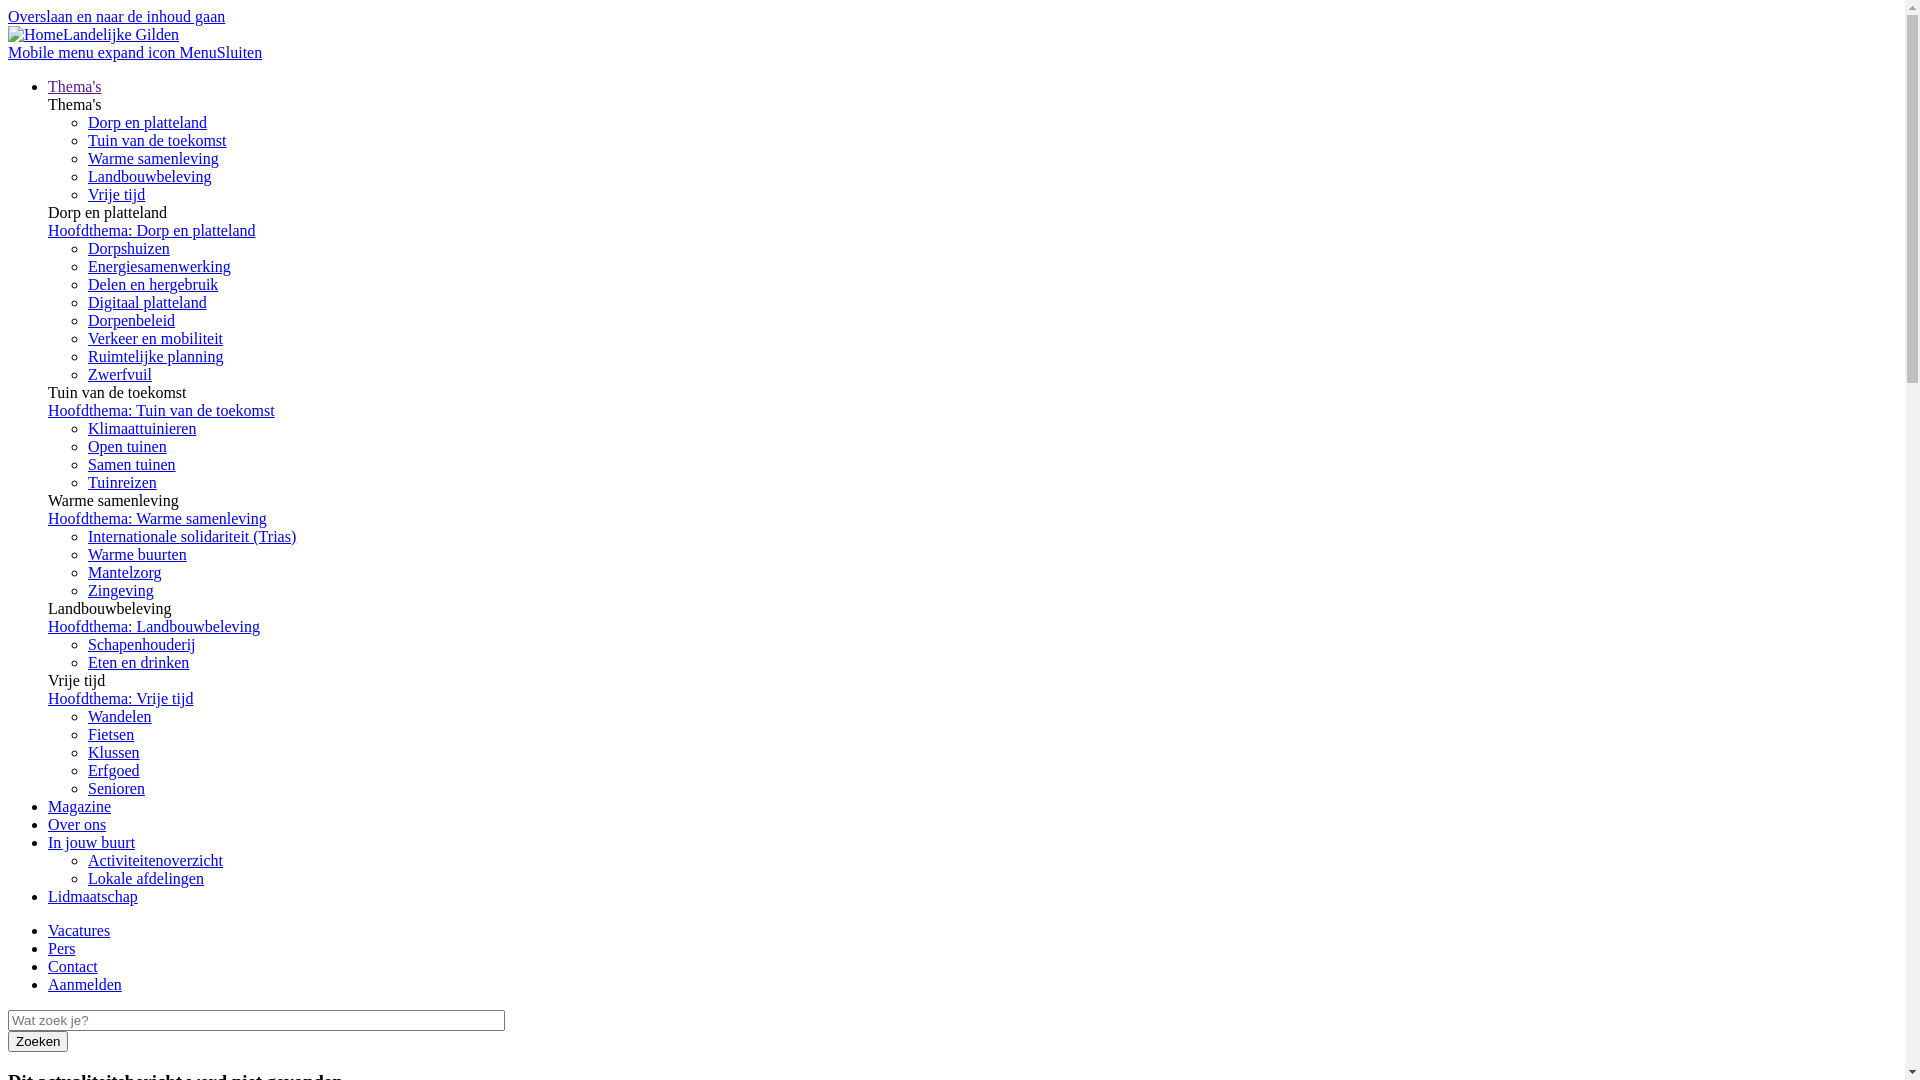 The image size is (1920, 1080). Describe the element at coordinates (152, 230) in the screenshot. I see `Hoofdthema: Dorp en platteland` at that location.